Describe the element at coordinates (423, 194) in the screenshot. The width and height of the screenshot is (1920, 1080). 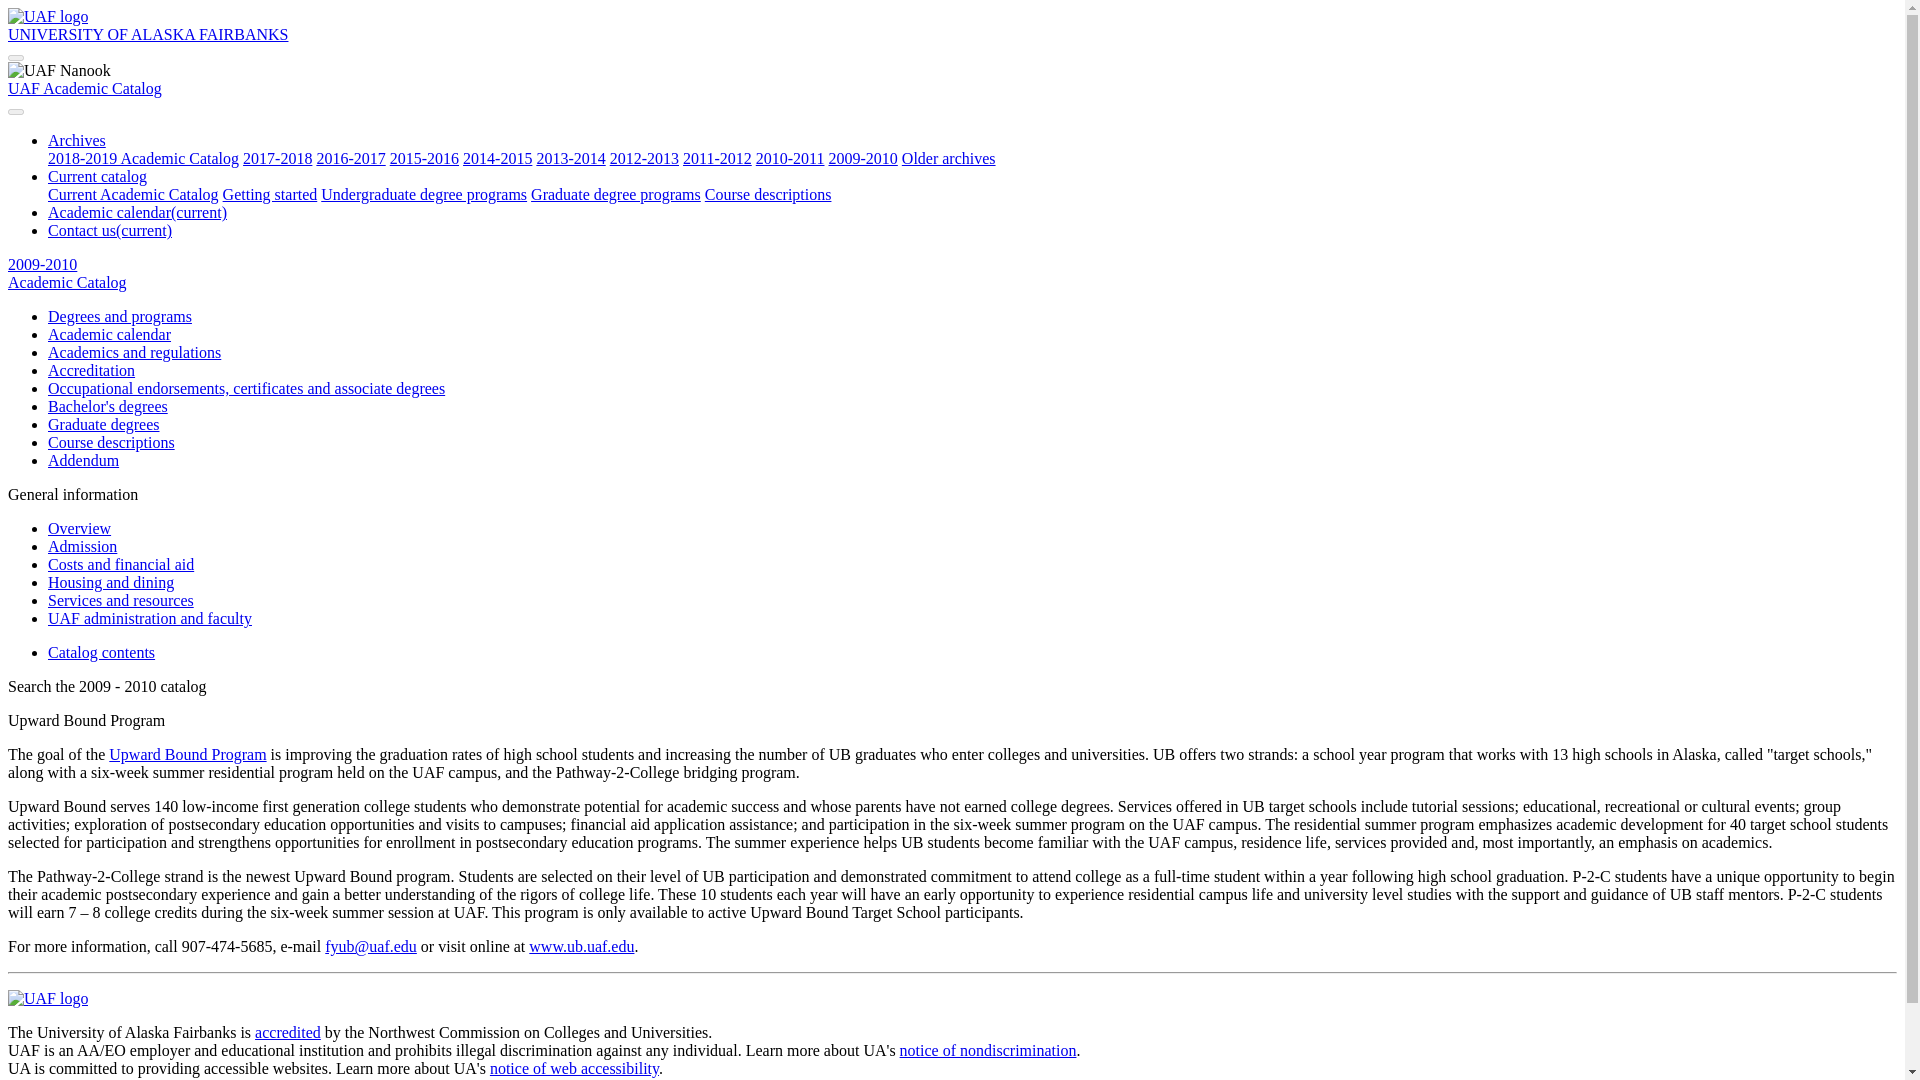
I see `Undergraduate degree programs` at that location.